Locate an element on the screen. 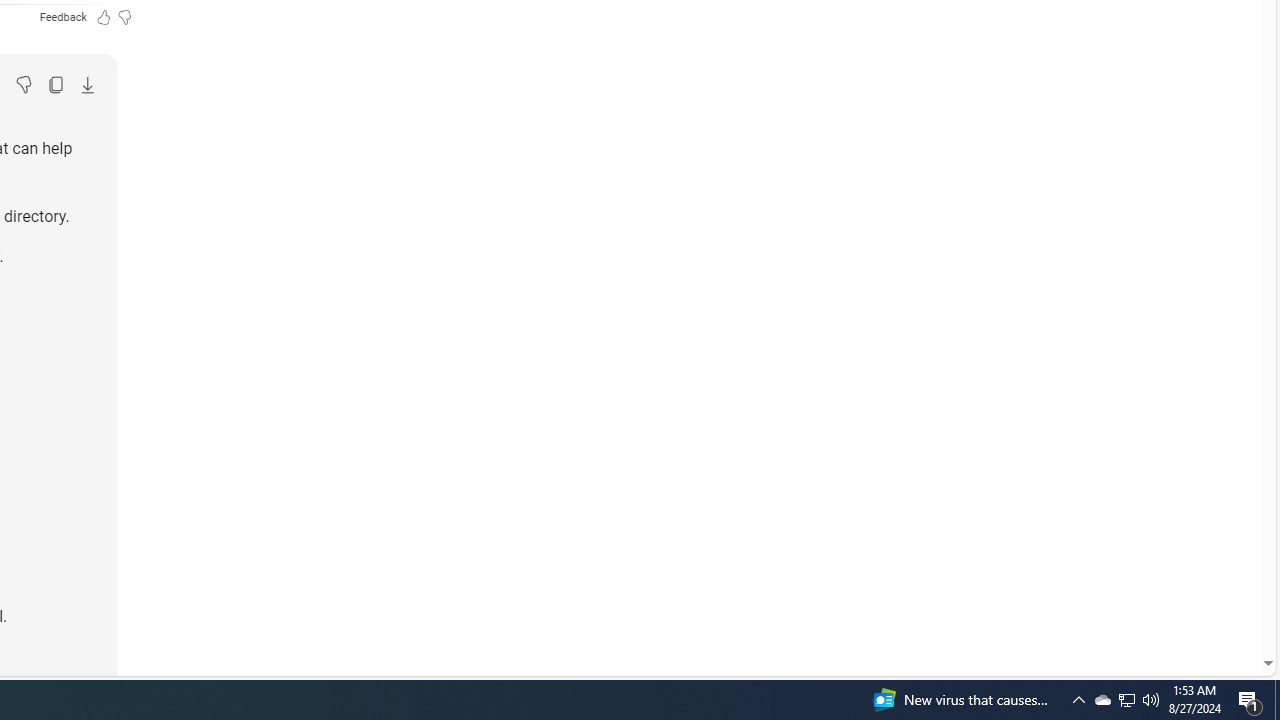  Copy is located at coordinates (55, 84).